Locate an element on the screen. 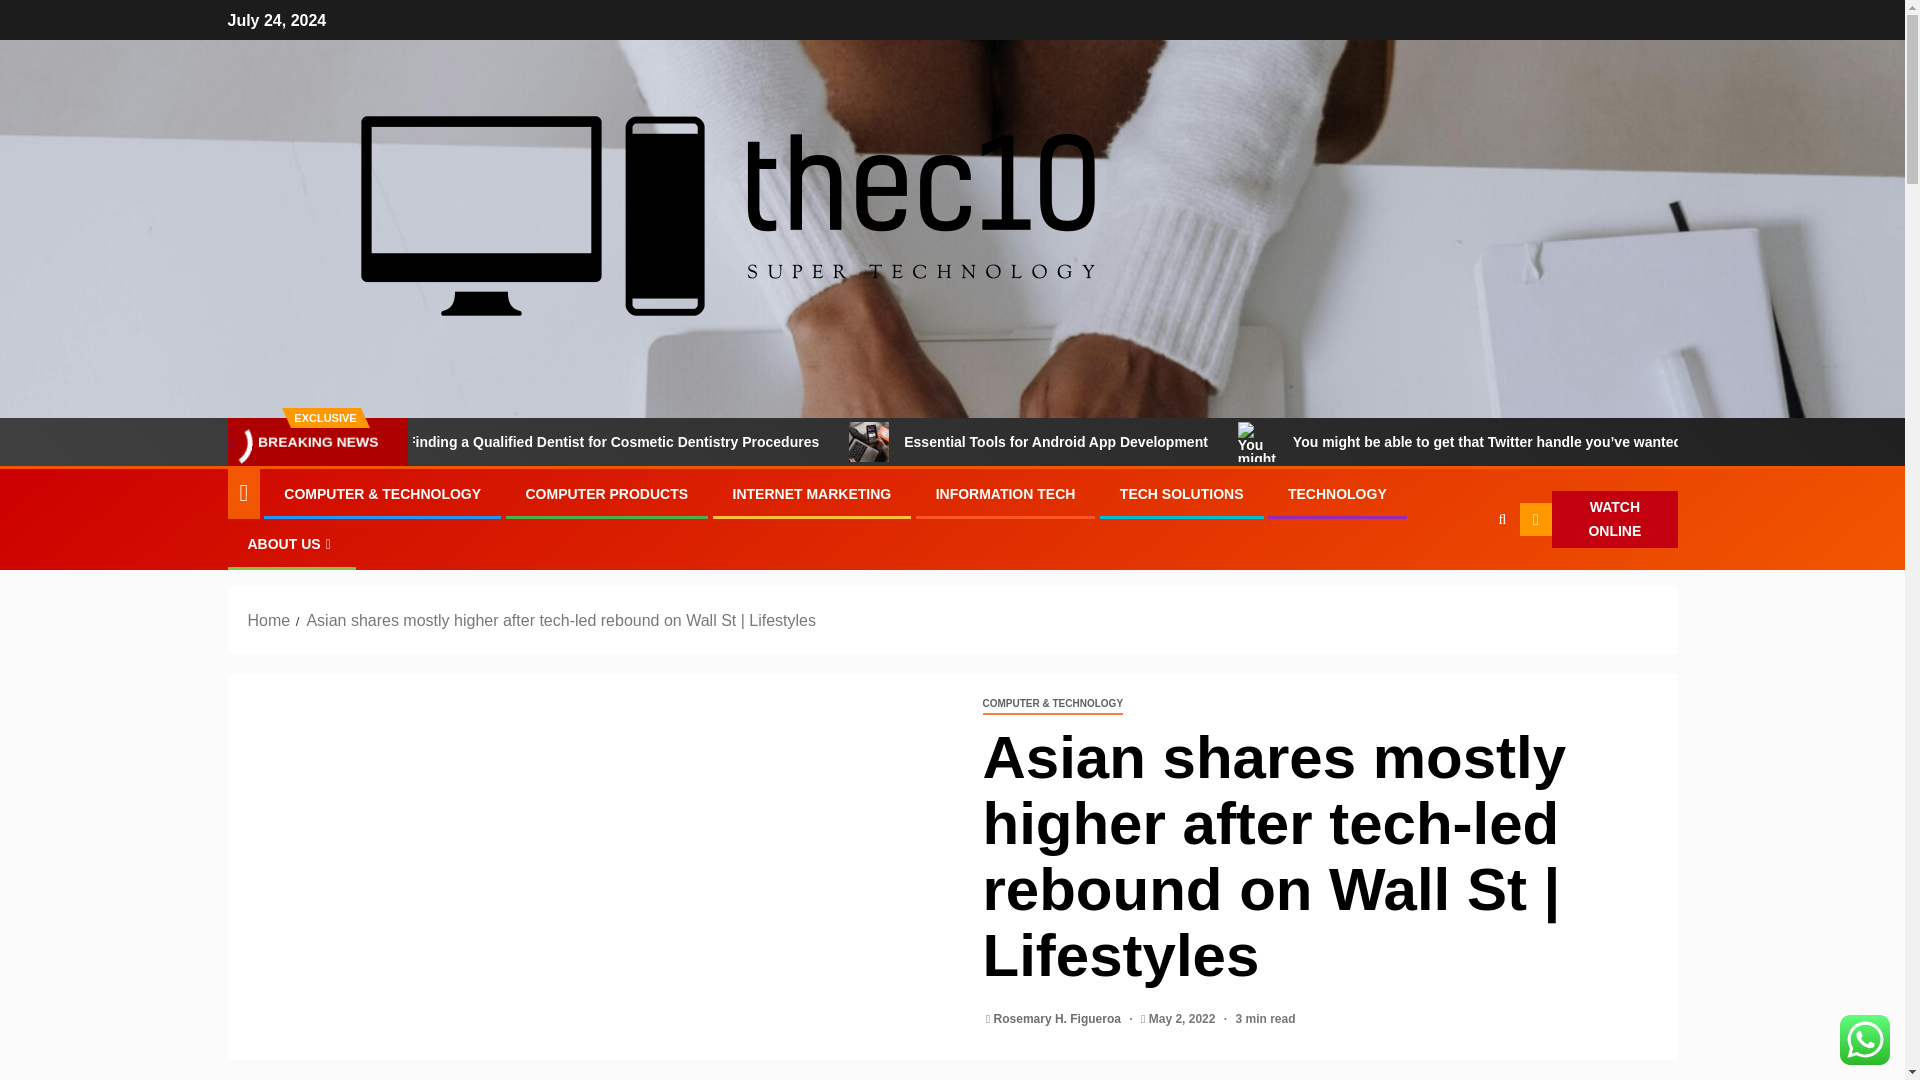 This screenshot has height=1080, width=1920. Home is located at coordinates (269, 620).